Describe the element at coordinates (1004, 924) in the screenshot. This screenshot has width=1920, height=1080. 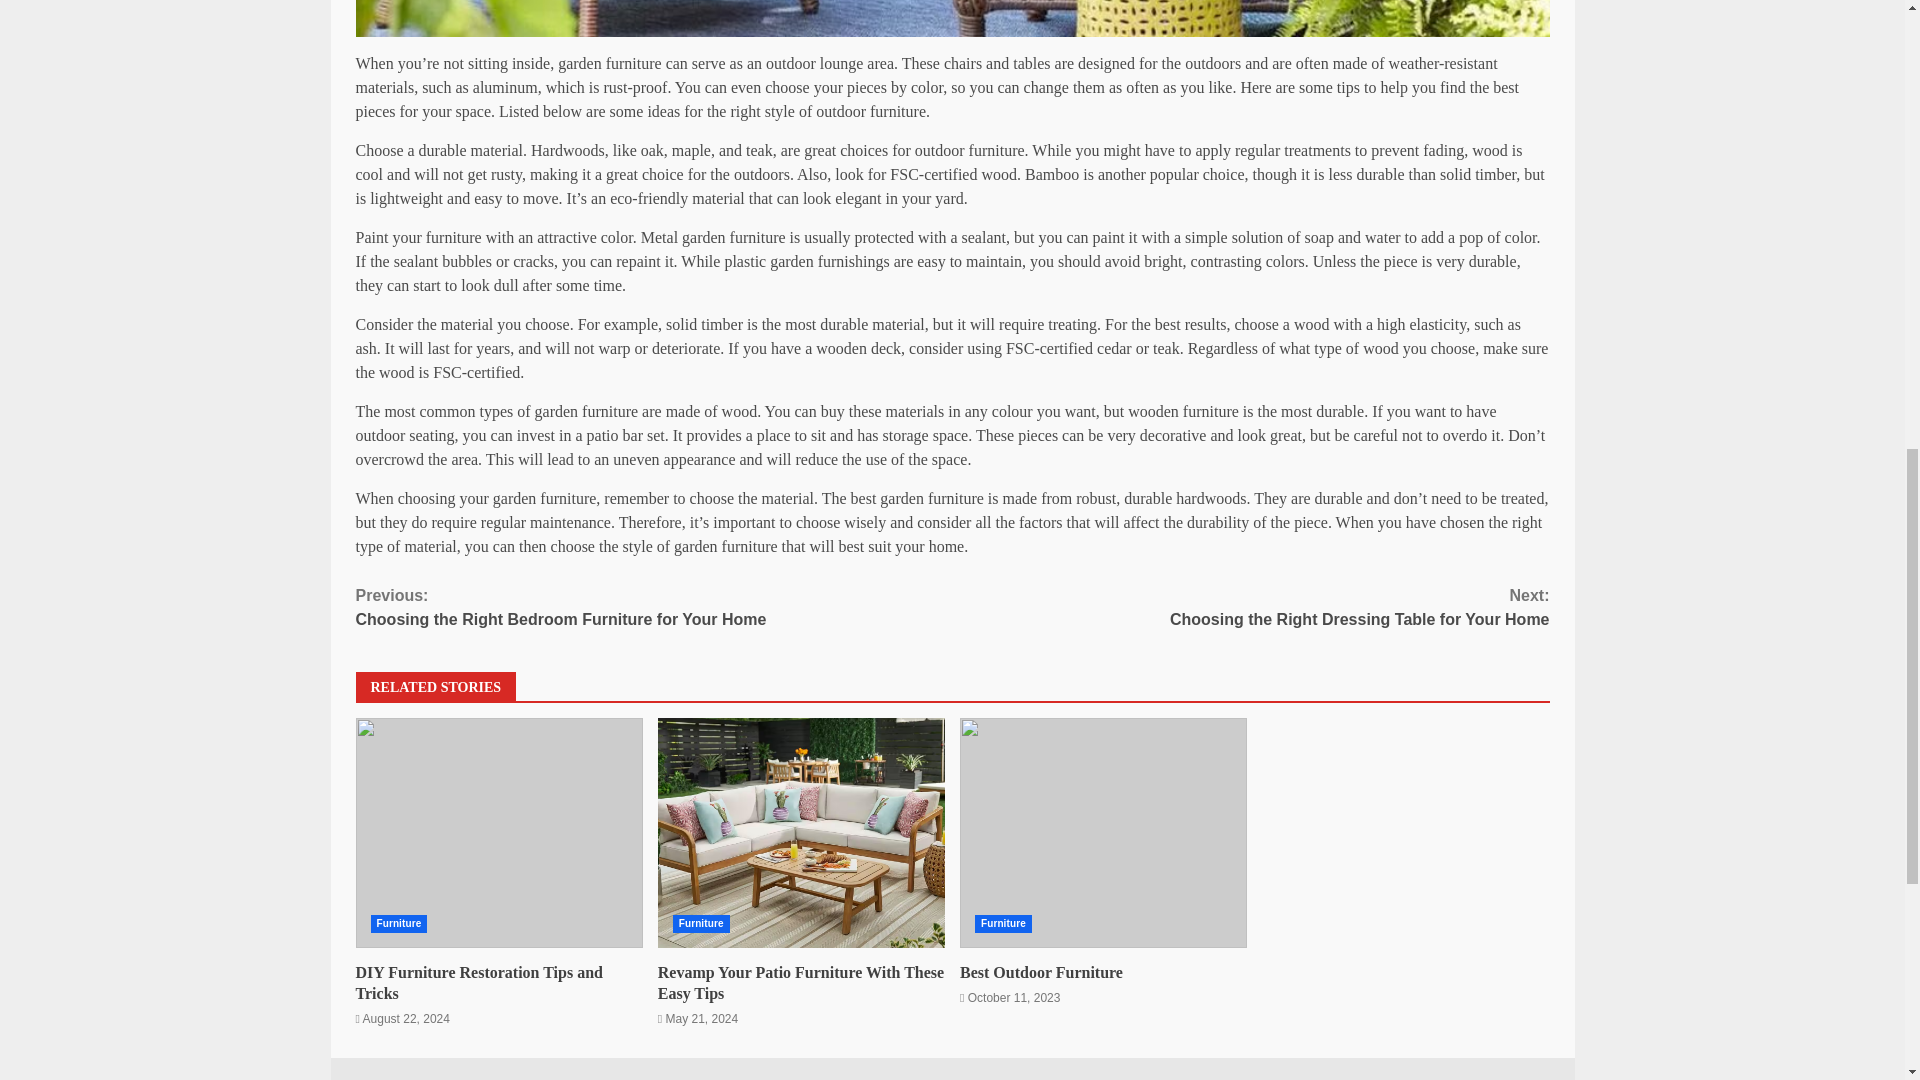
I see `Revamp Your Patio Furniture With These Easy Tips` at that location.